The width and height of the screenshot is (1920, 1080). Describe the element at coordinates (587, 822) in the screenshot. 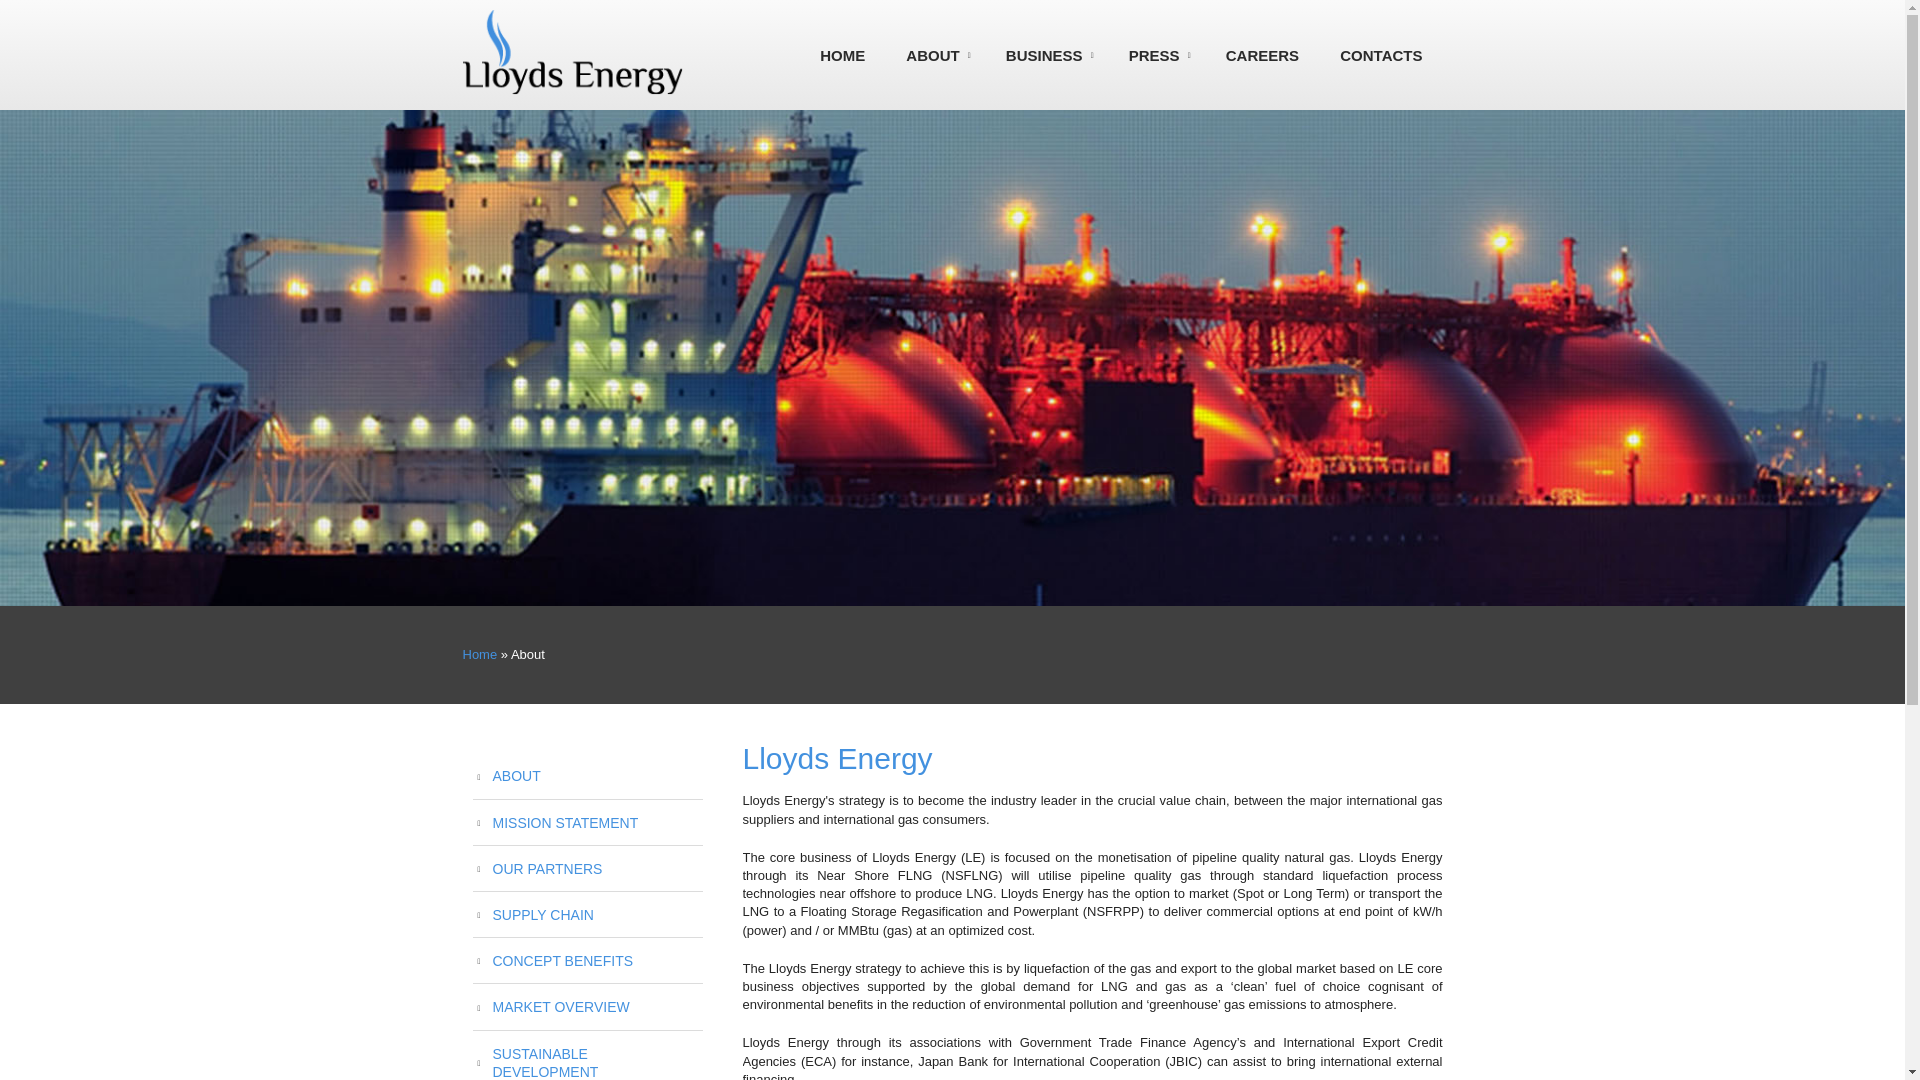

I see `MISSION STATEMENT` at that location.